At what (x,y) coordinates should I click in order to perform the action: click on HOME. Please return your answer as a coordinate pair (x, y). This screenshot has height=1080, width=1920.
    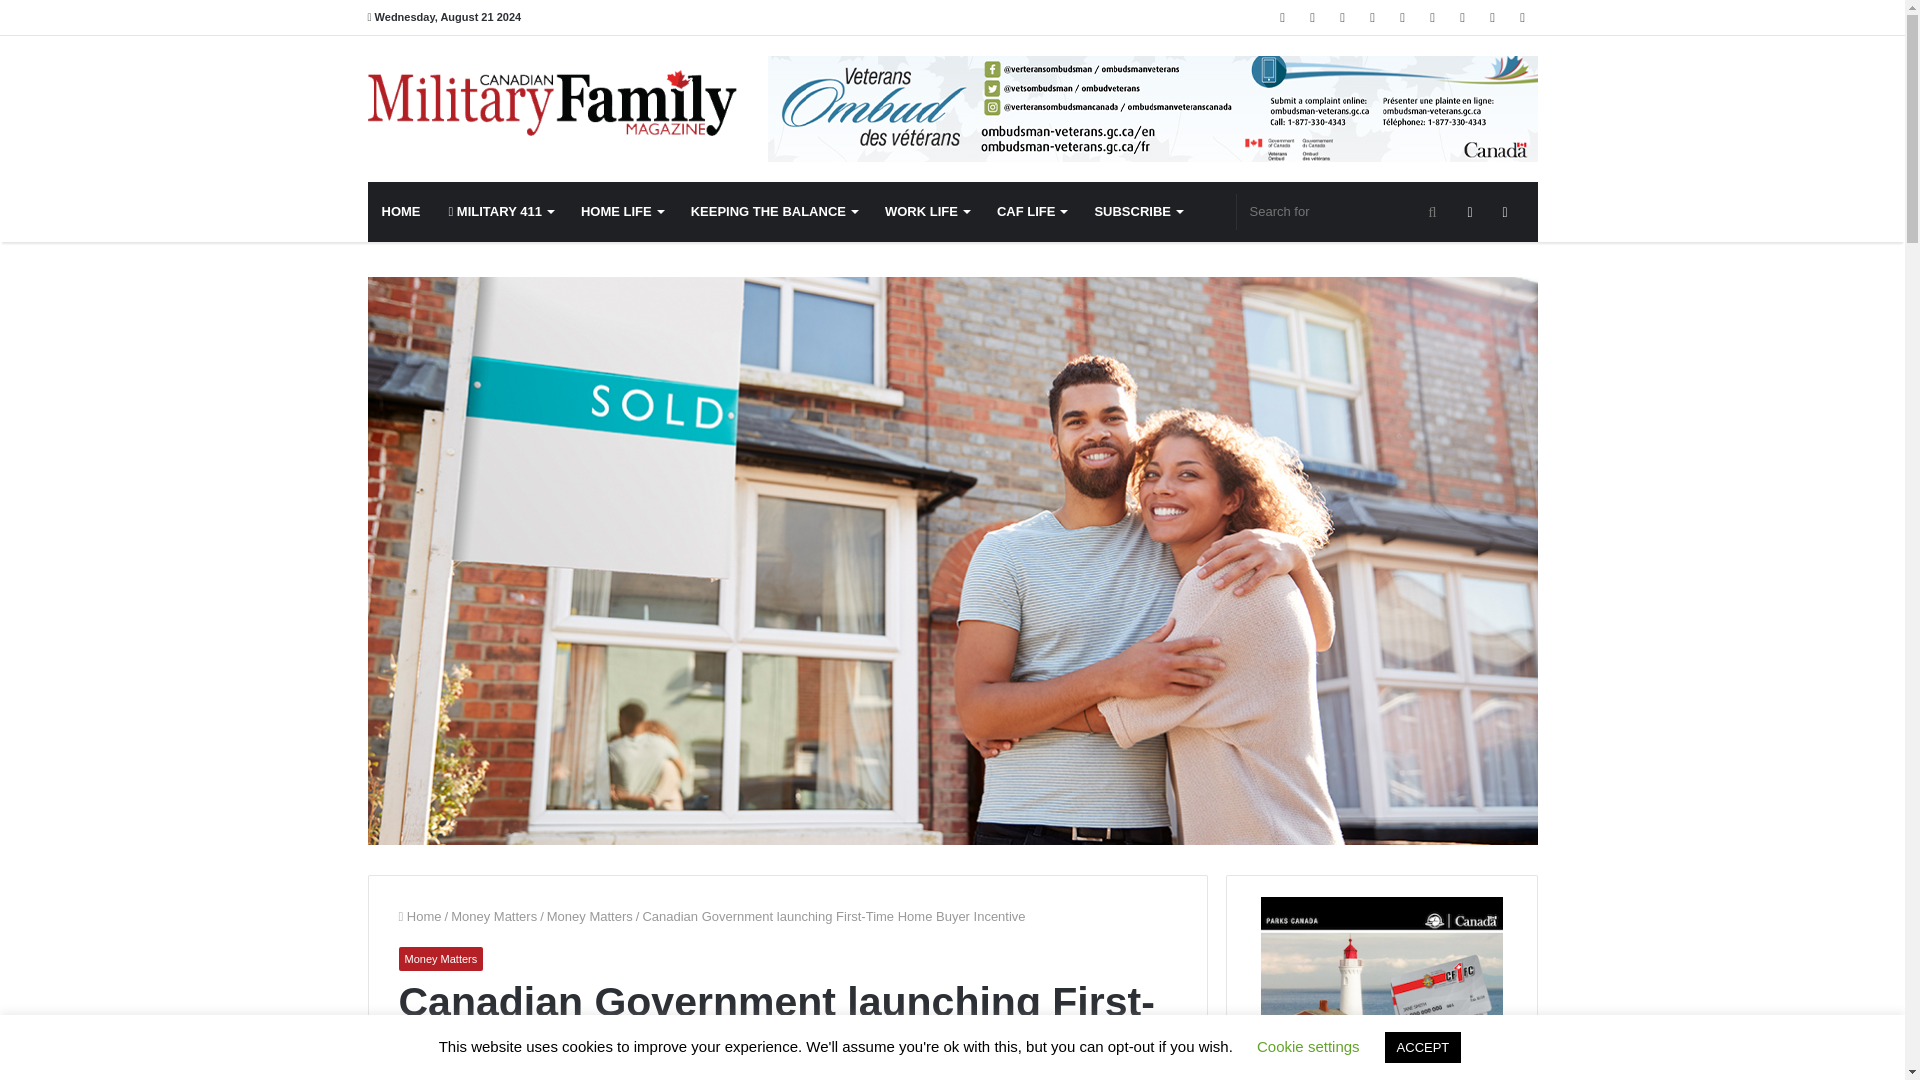
    Looking at the image, I should click on (402, 212).